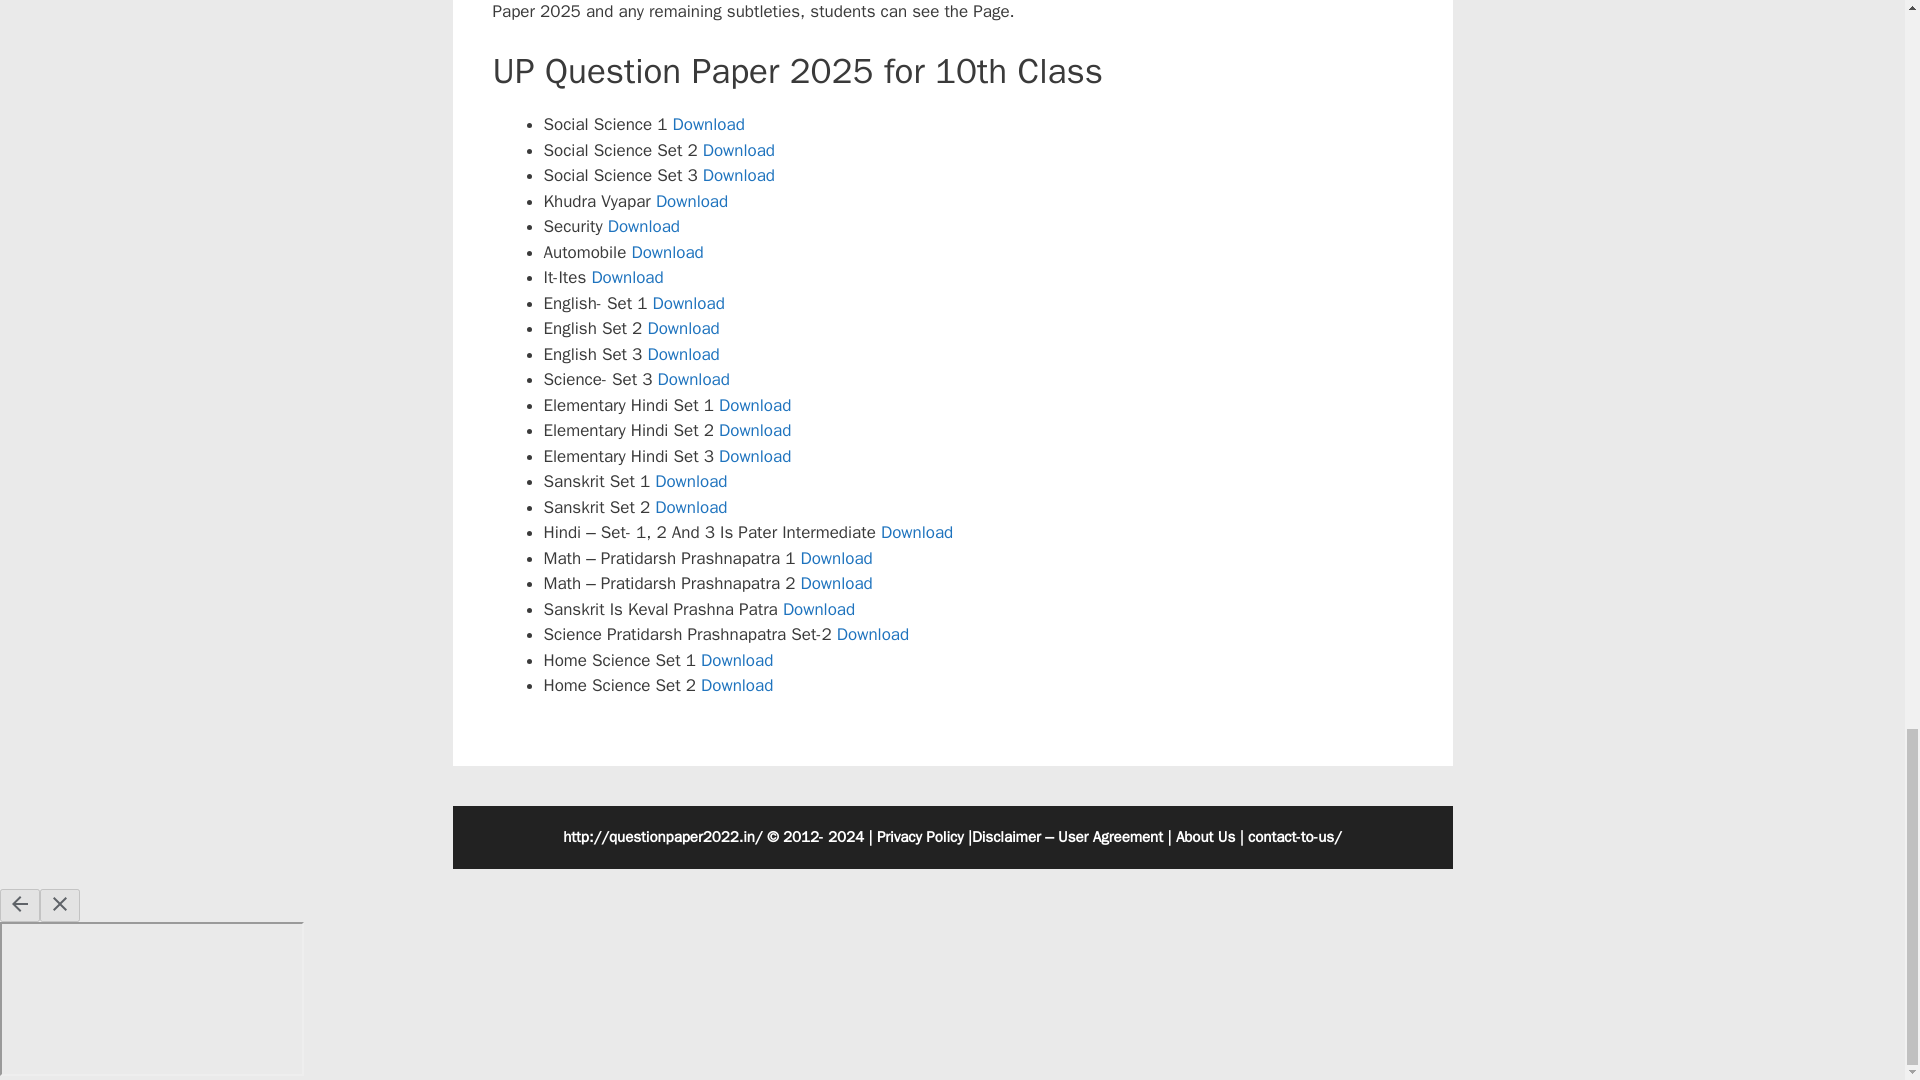  Describe the element at coordinates (920, 836) in the screenshot. I see `Privacy Policy` at that location.